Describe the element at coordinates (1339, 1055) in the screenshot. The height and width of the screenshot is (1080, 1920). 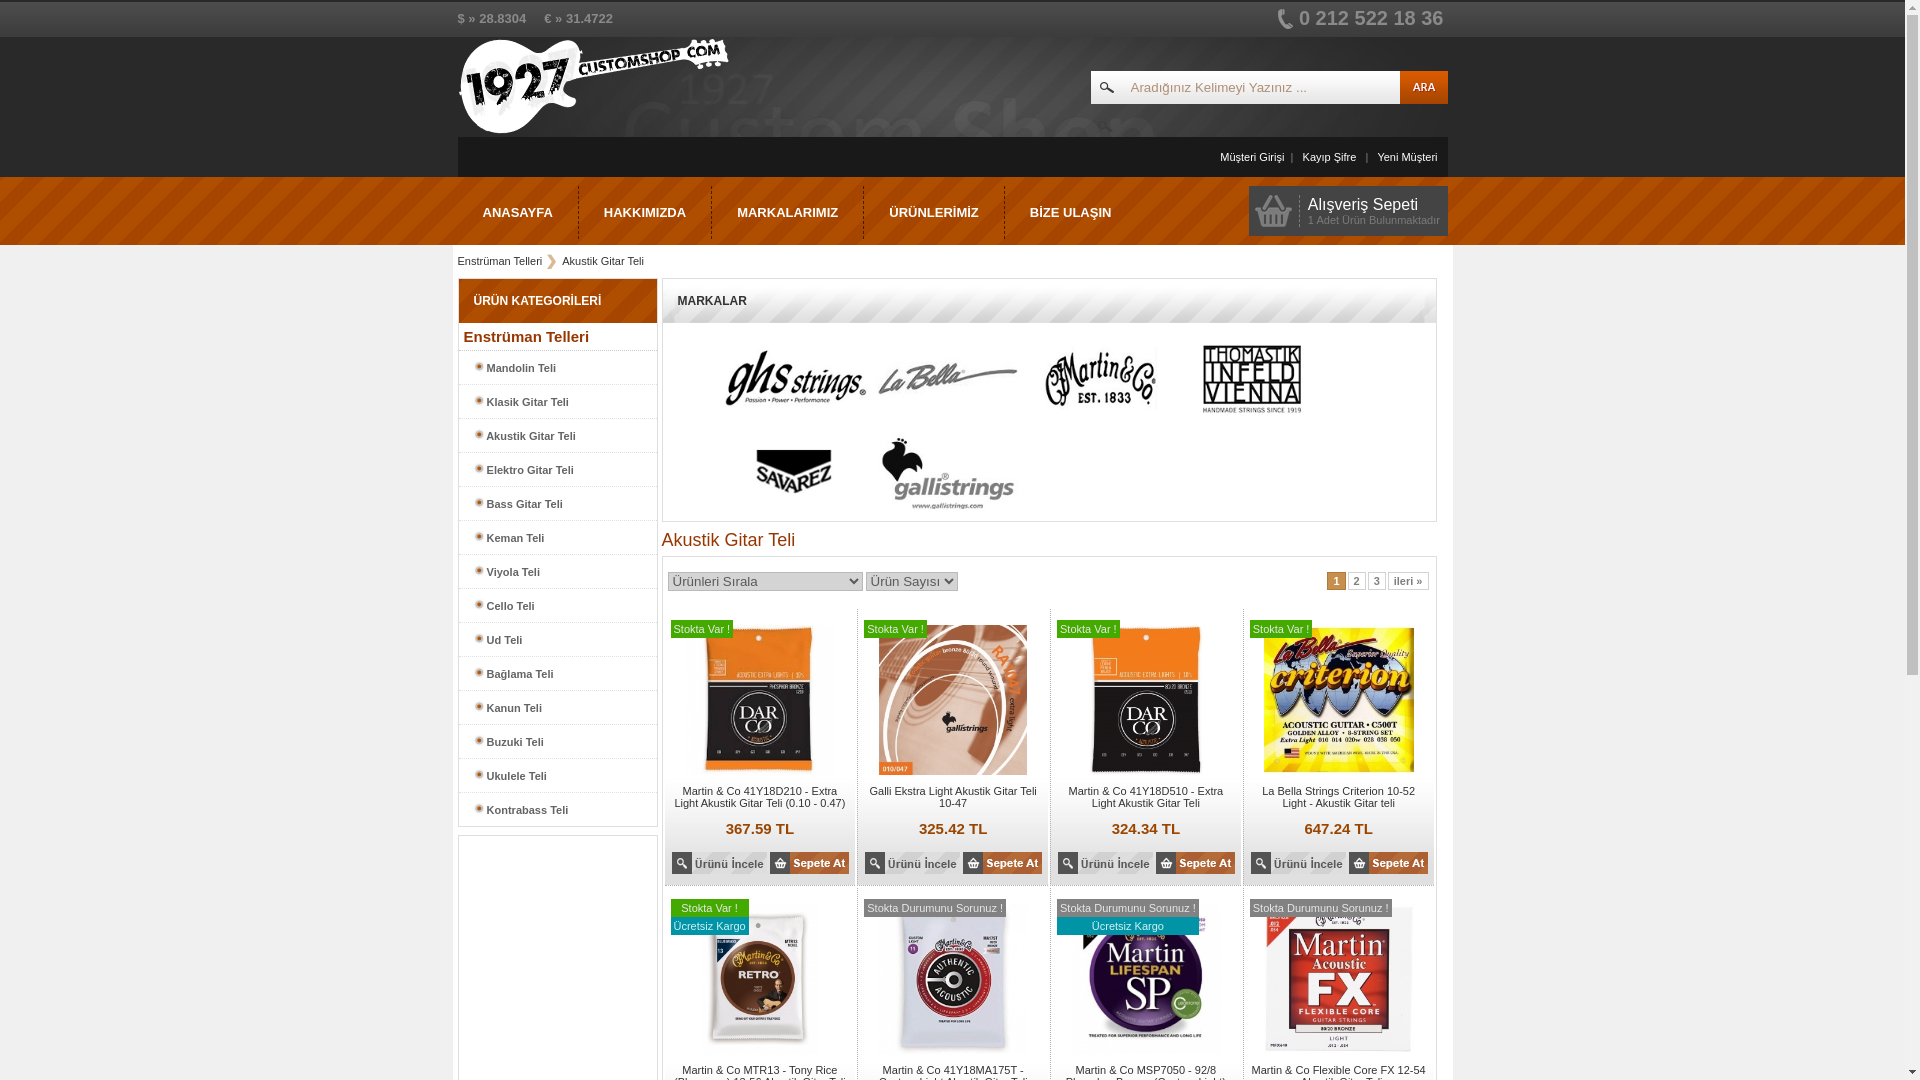
I see `Flexible Core FX 12-54 - Akustik Gitar Teli` at that location.